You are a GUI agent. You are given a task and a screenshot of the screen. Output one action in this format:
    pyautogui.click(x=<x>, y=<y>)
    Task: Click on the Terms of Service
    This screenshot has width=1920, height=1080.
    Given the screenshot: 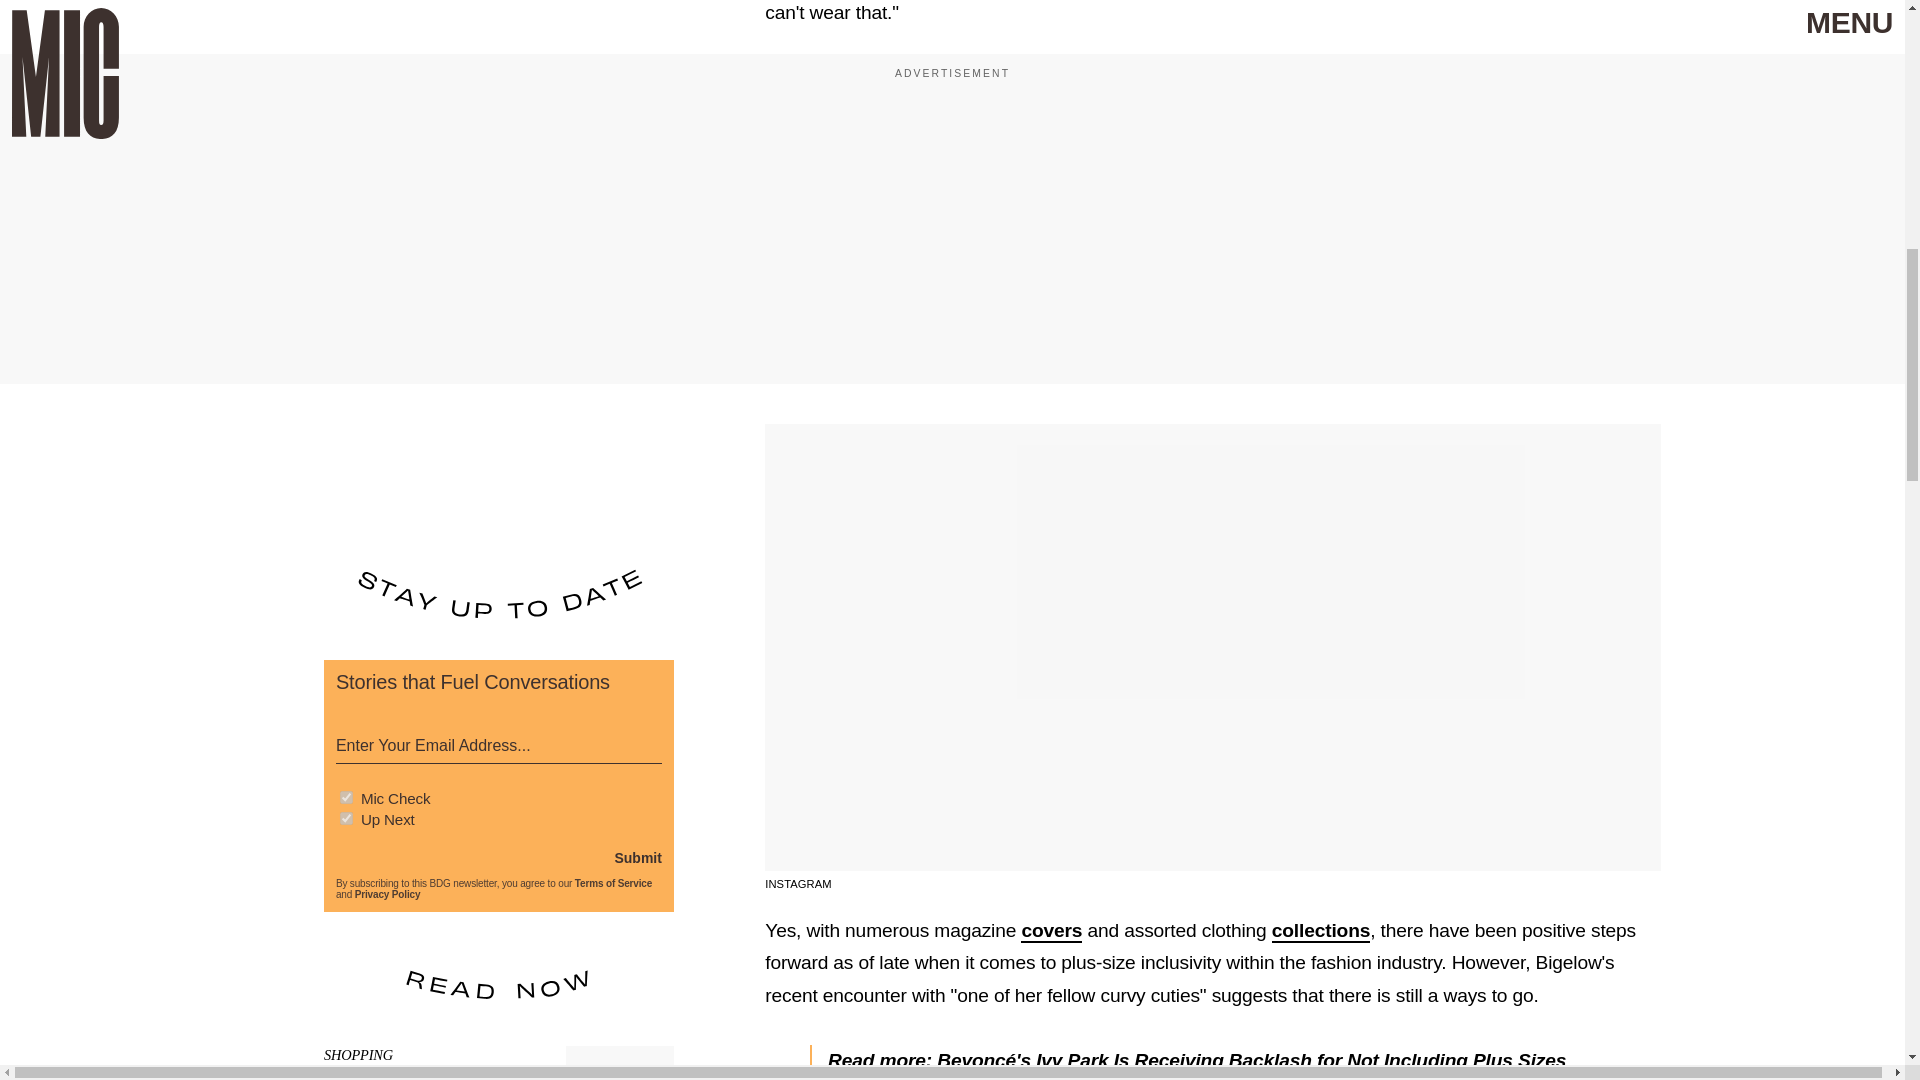 What is the action you would take?
    pyautogui.click(x=613, y=883)
    